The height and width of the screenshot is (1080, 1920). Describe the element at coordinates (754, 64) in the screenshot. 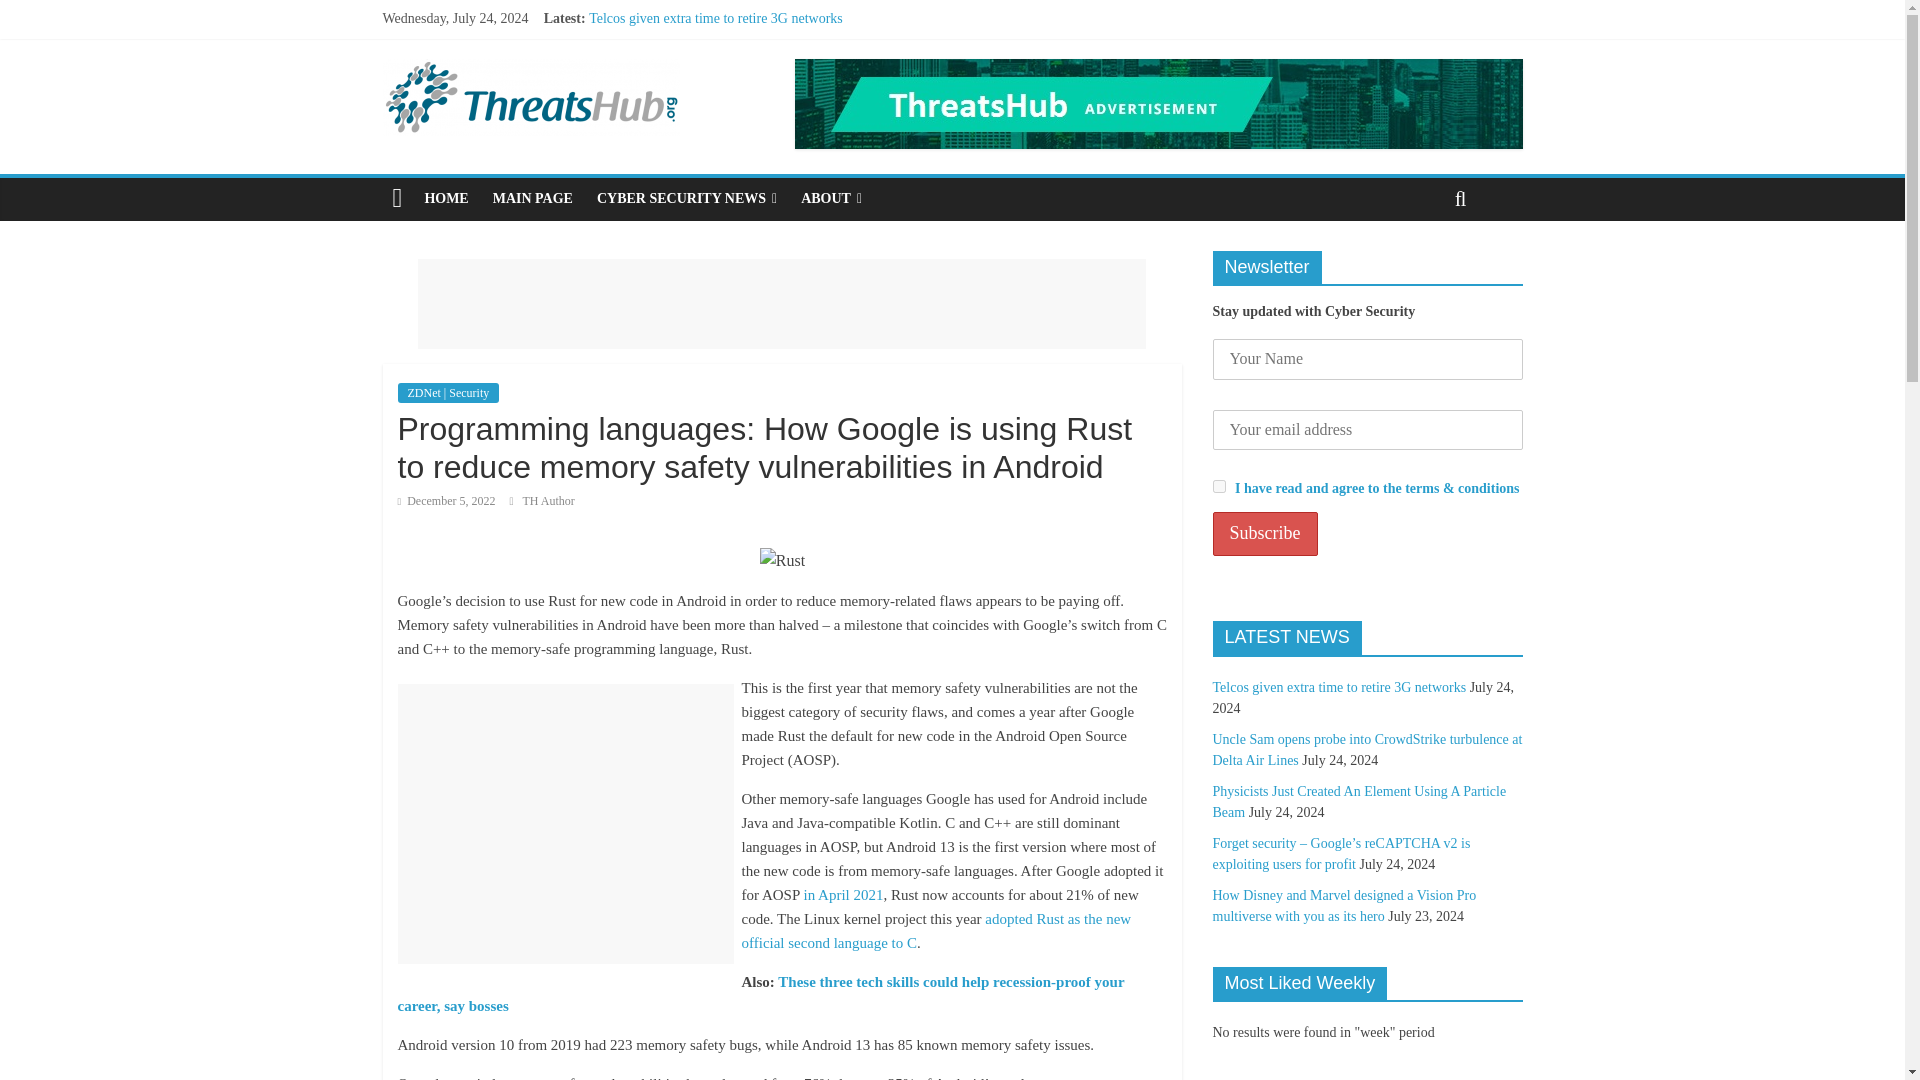

I see `Physicists Just Created An Element Using A Particle Beam` at that location.